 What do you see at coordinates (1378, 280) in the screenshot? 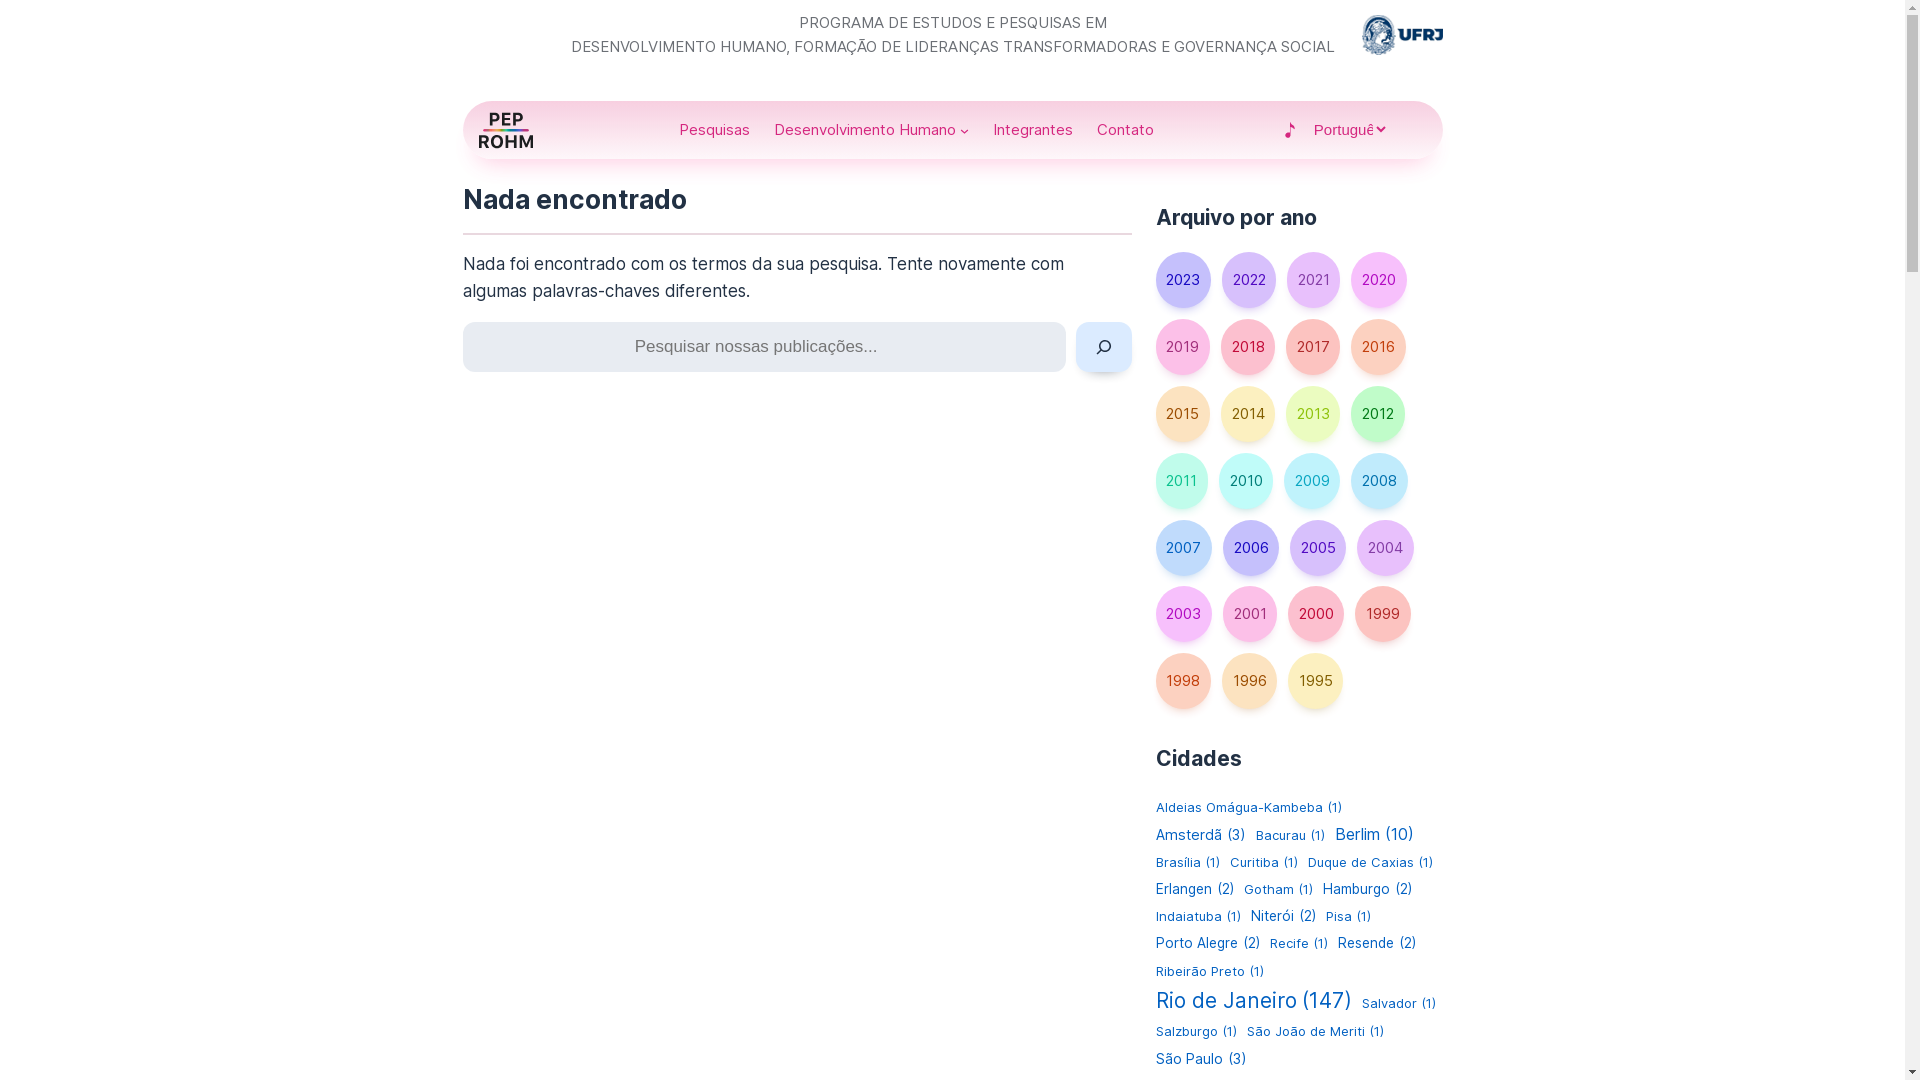
I see `2020` at bounding box center [1378, 280].